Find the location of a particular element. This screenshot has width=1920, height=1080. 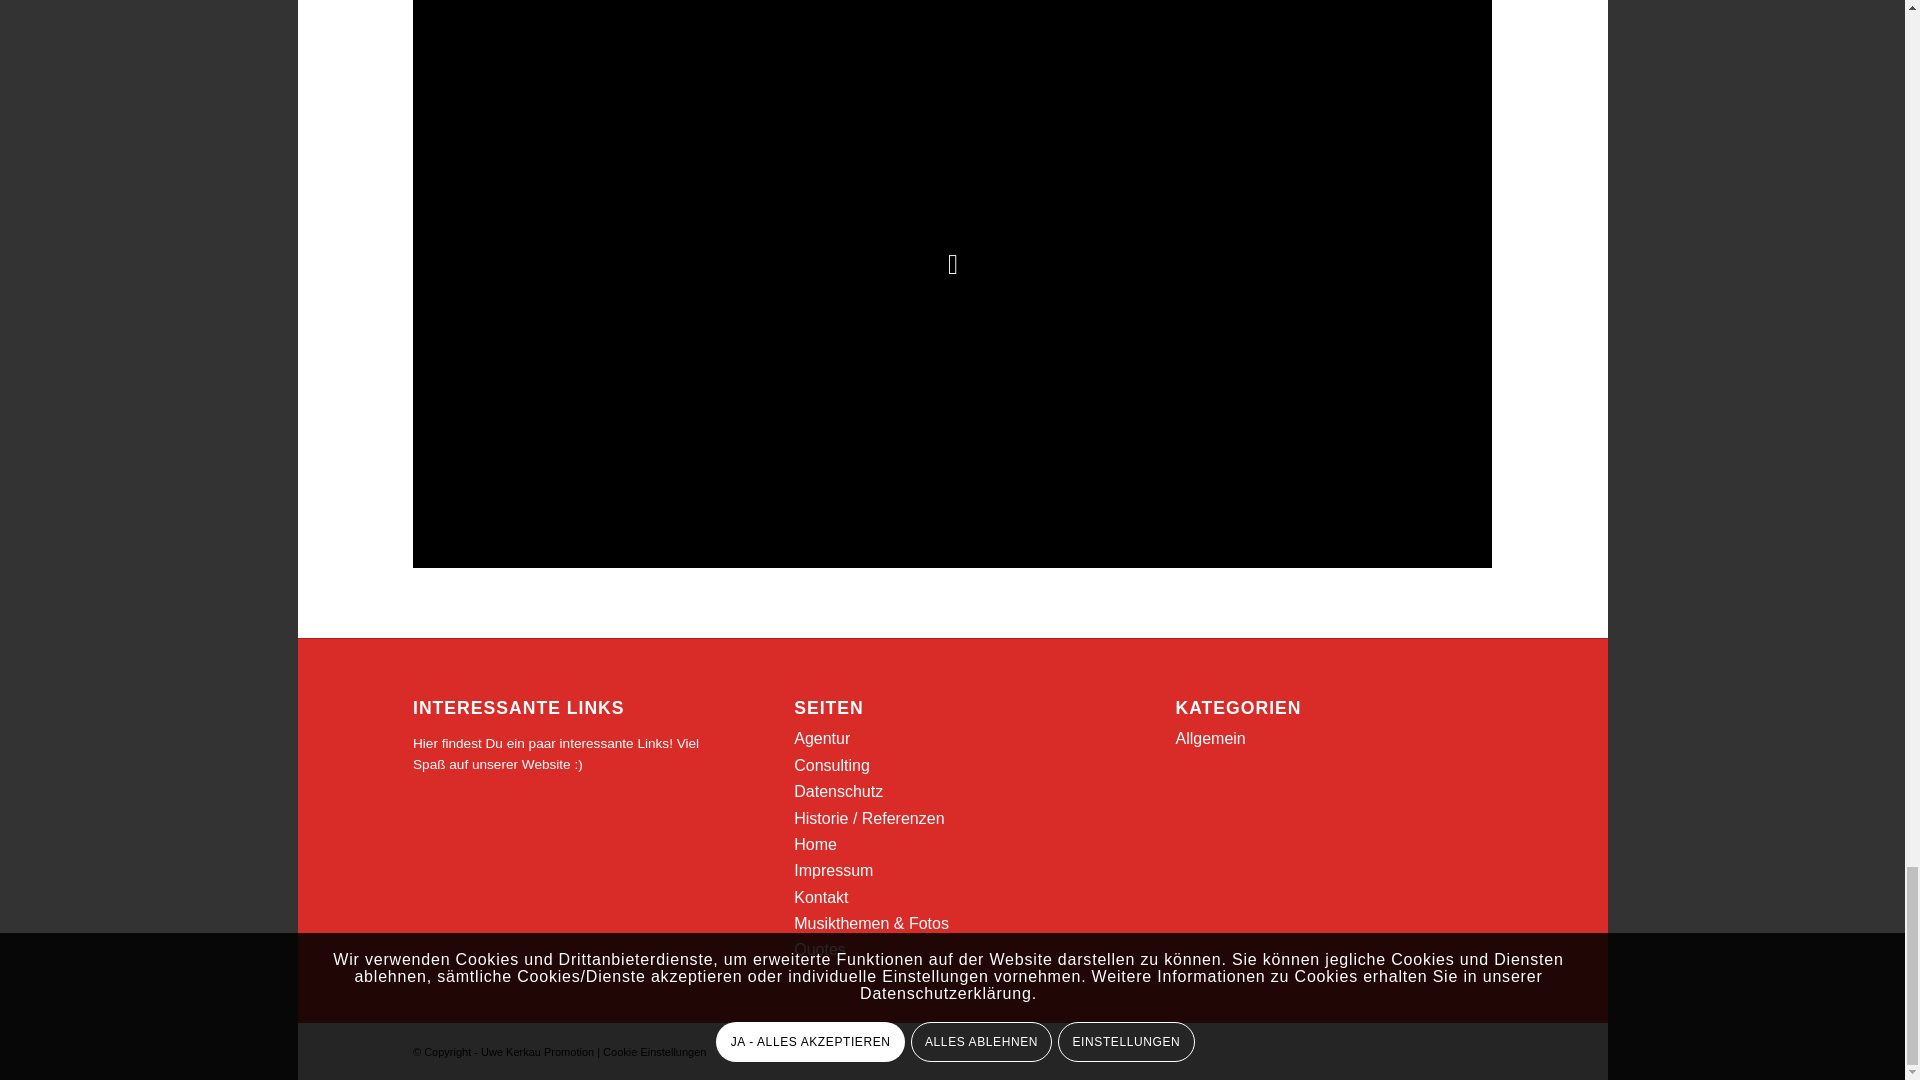

Home is located at coordinates (816, 844).